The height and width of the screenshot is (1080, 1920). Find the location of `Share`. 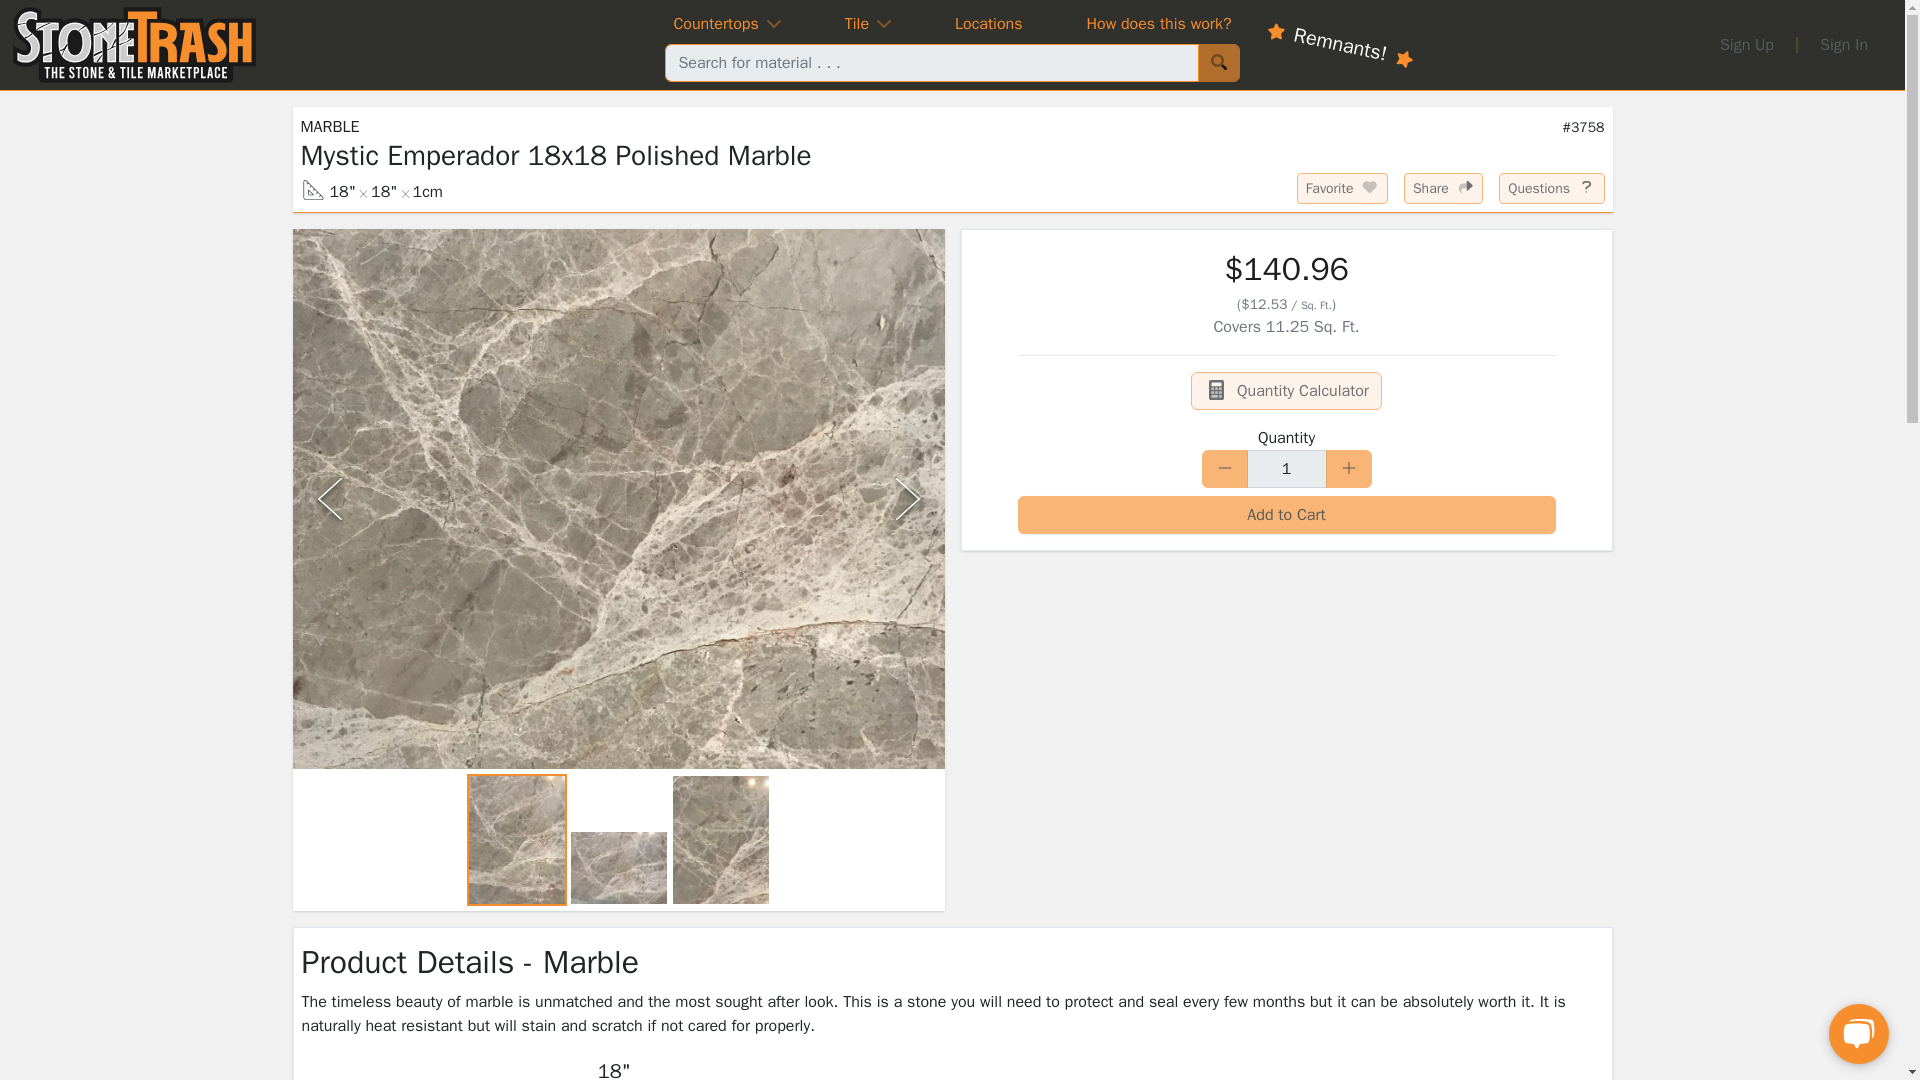

Share is located at coordinates (1442, 188).